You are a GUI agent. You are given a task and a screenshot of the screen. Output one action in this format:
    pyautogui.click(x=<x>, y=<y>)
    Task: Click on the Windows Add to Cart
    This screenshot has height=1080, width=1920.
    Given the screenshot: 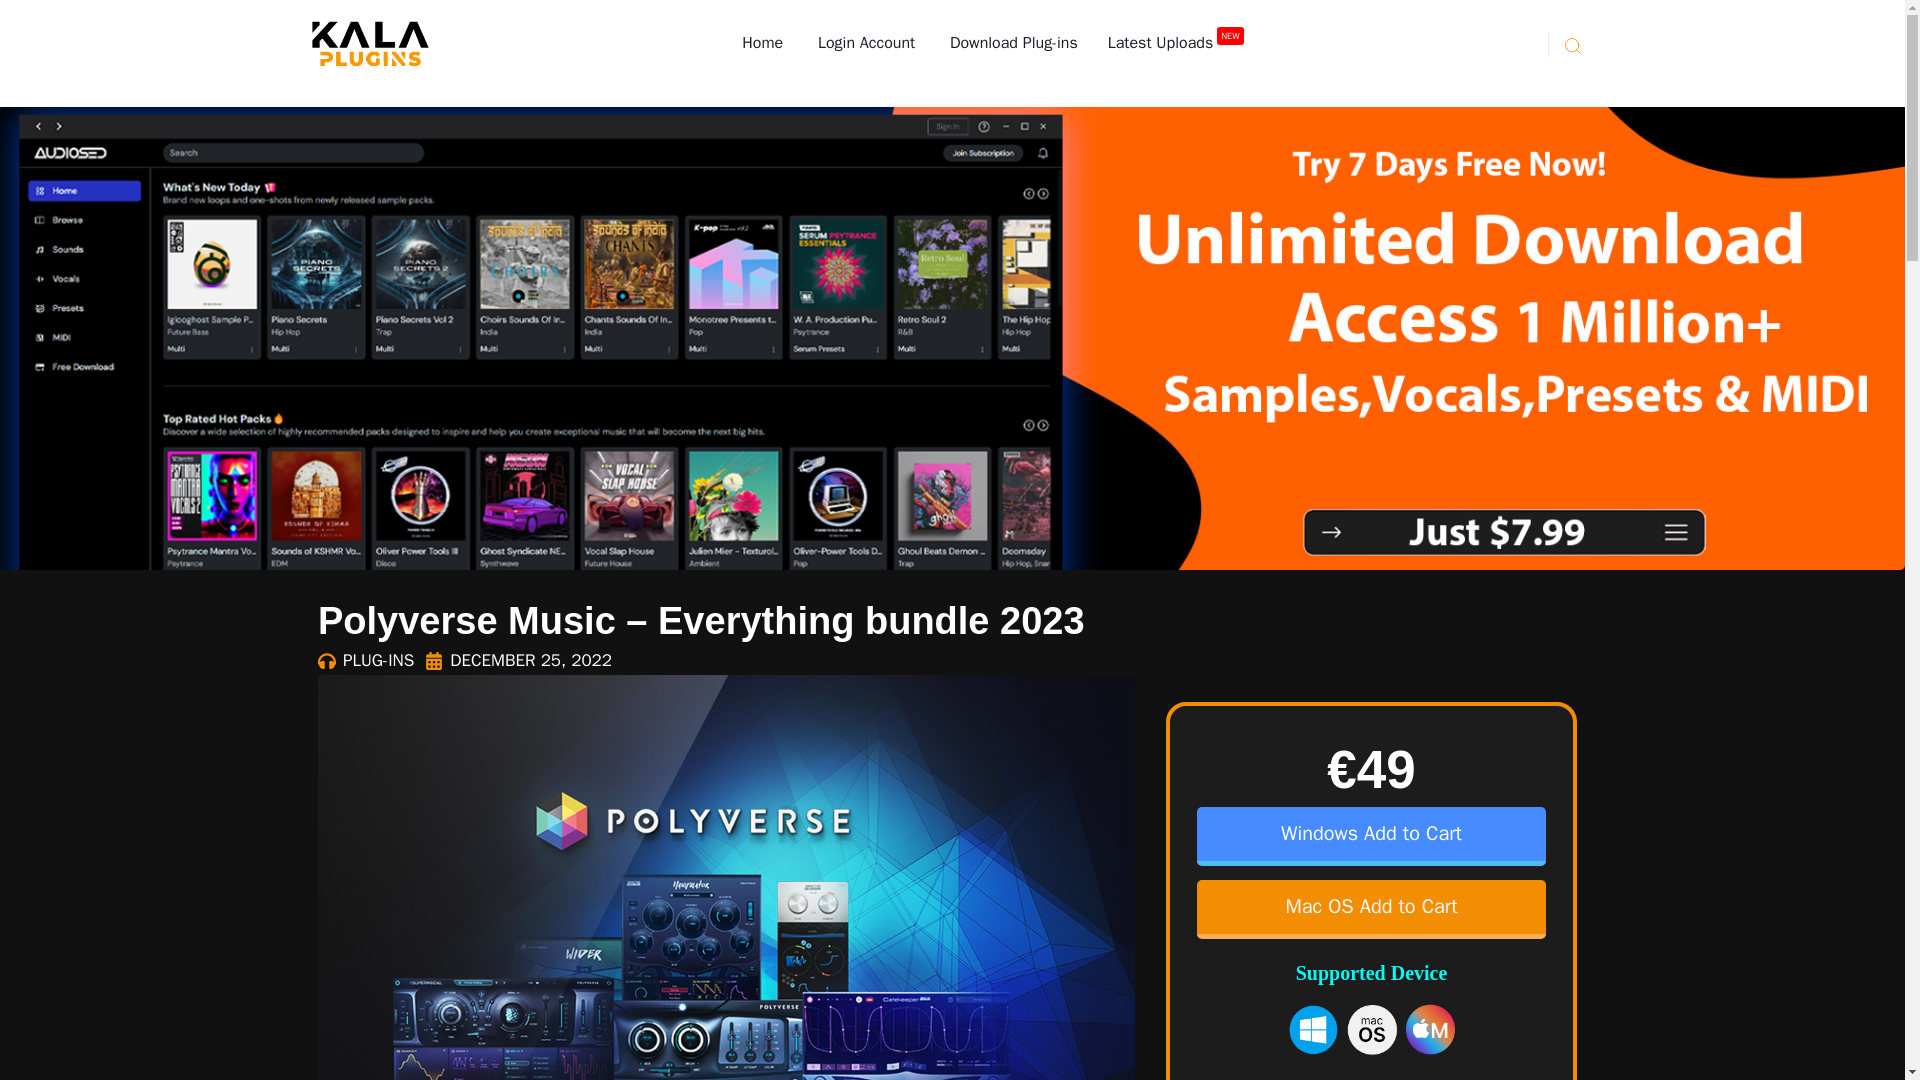 What is the action you would take?
    pyautogui.click(x=1370, y=836)
    